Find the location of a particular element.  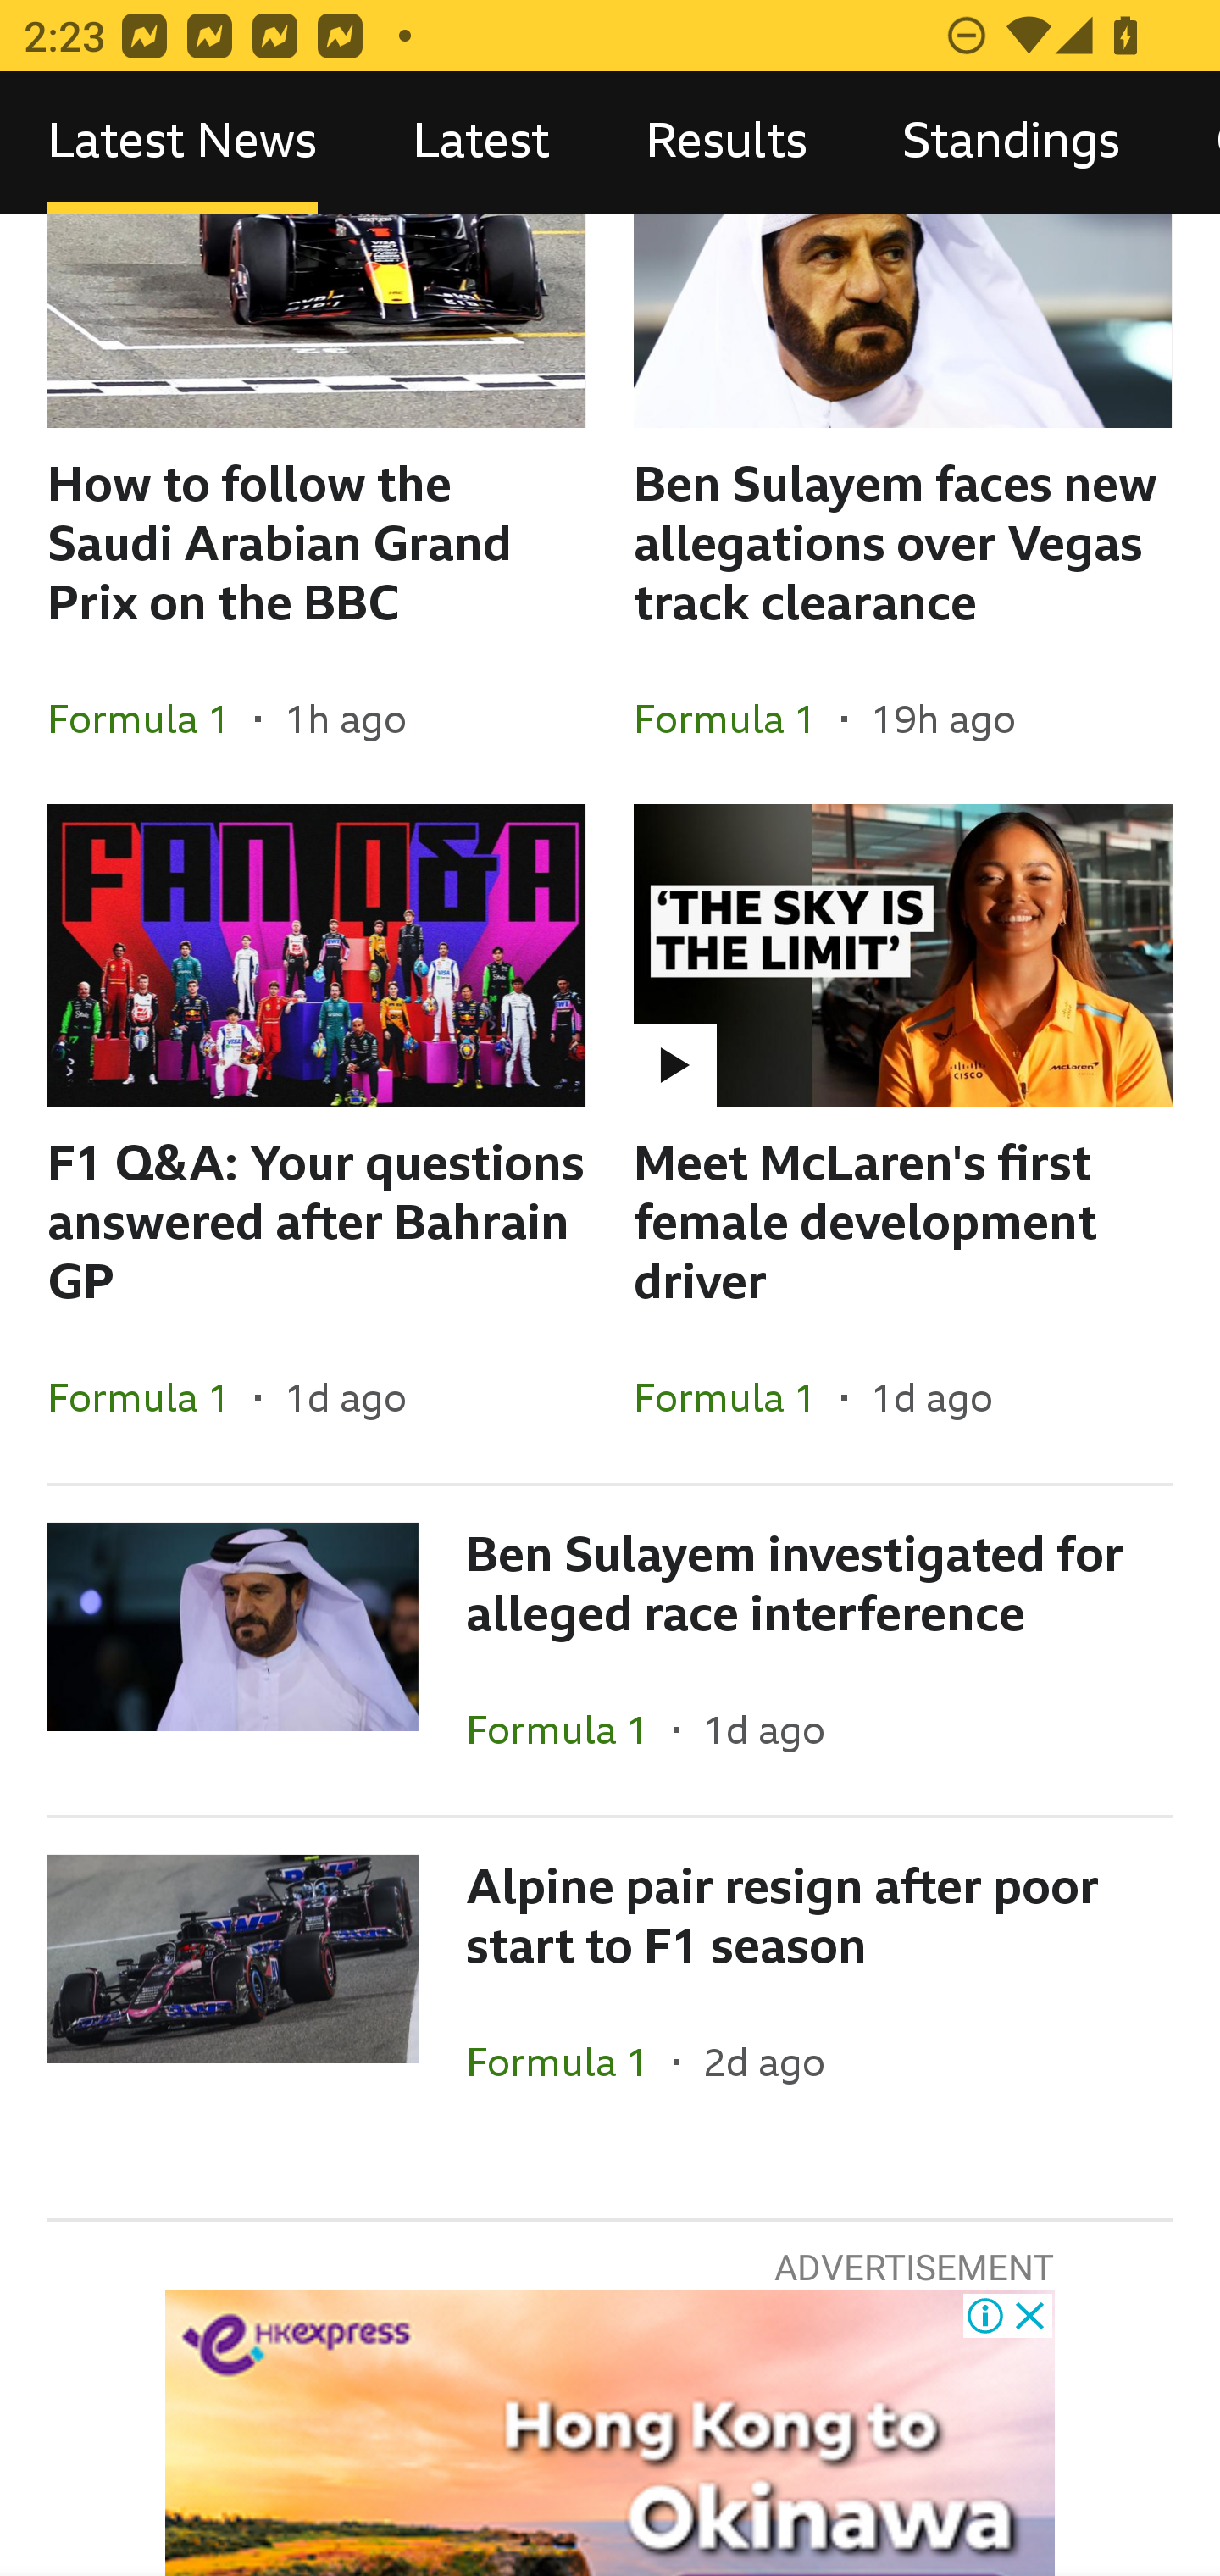

Results is located at coordinates (726, 142).